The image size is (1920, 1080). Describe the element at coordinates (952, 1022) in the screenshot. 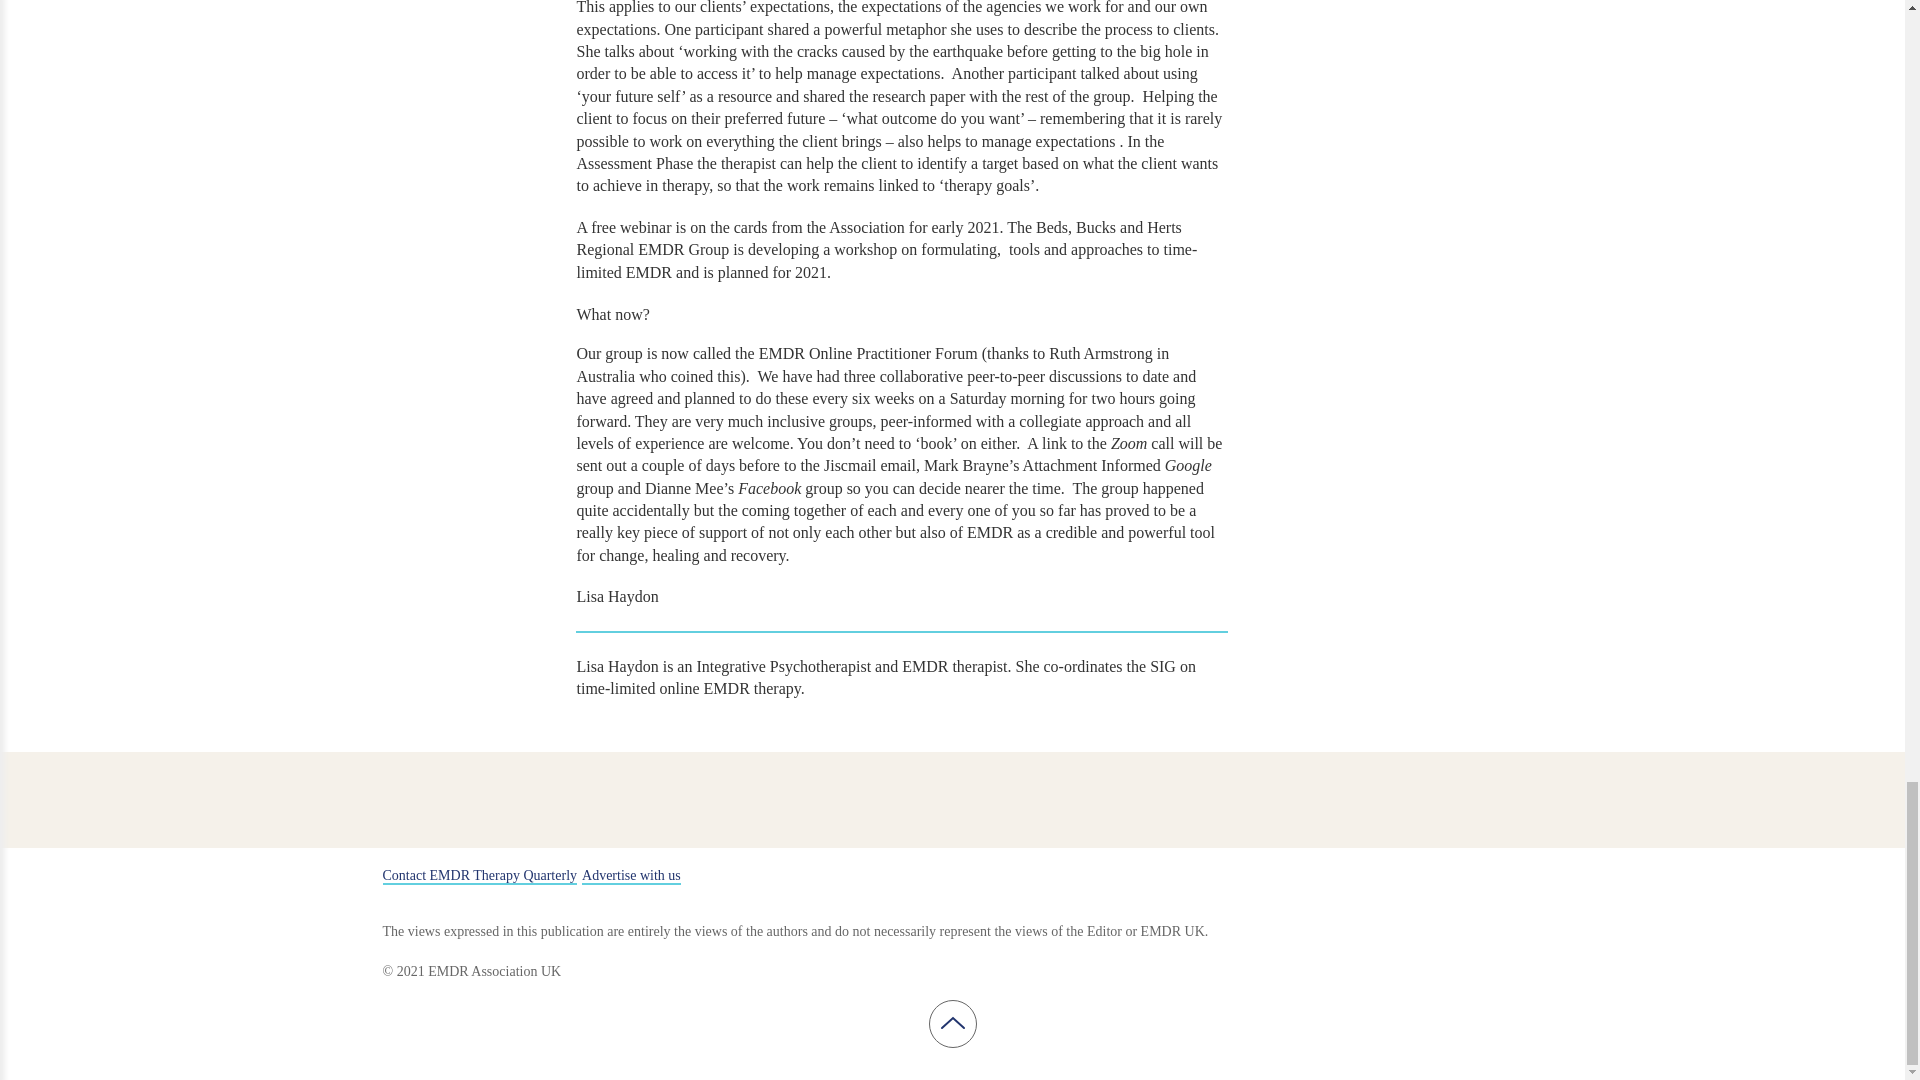

I see `back to top` at that location.